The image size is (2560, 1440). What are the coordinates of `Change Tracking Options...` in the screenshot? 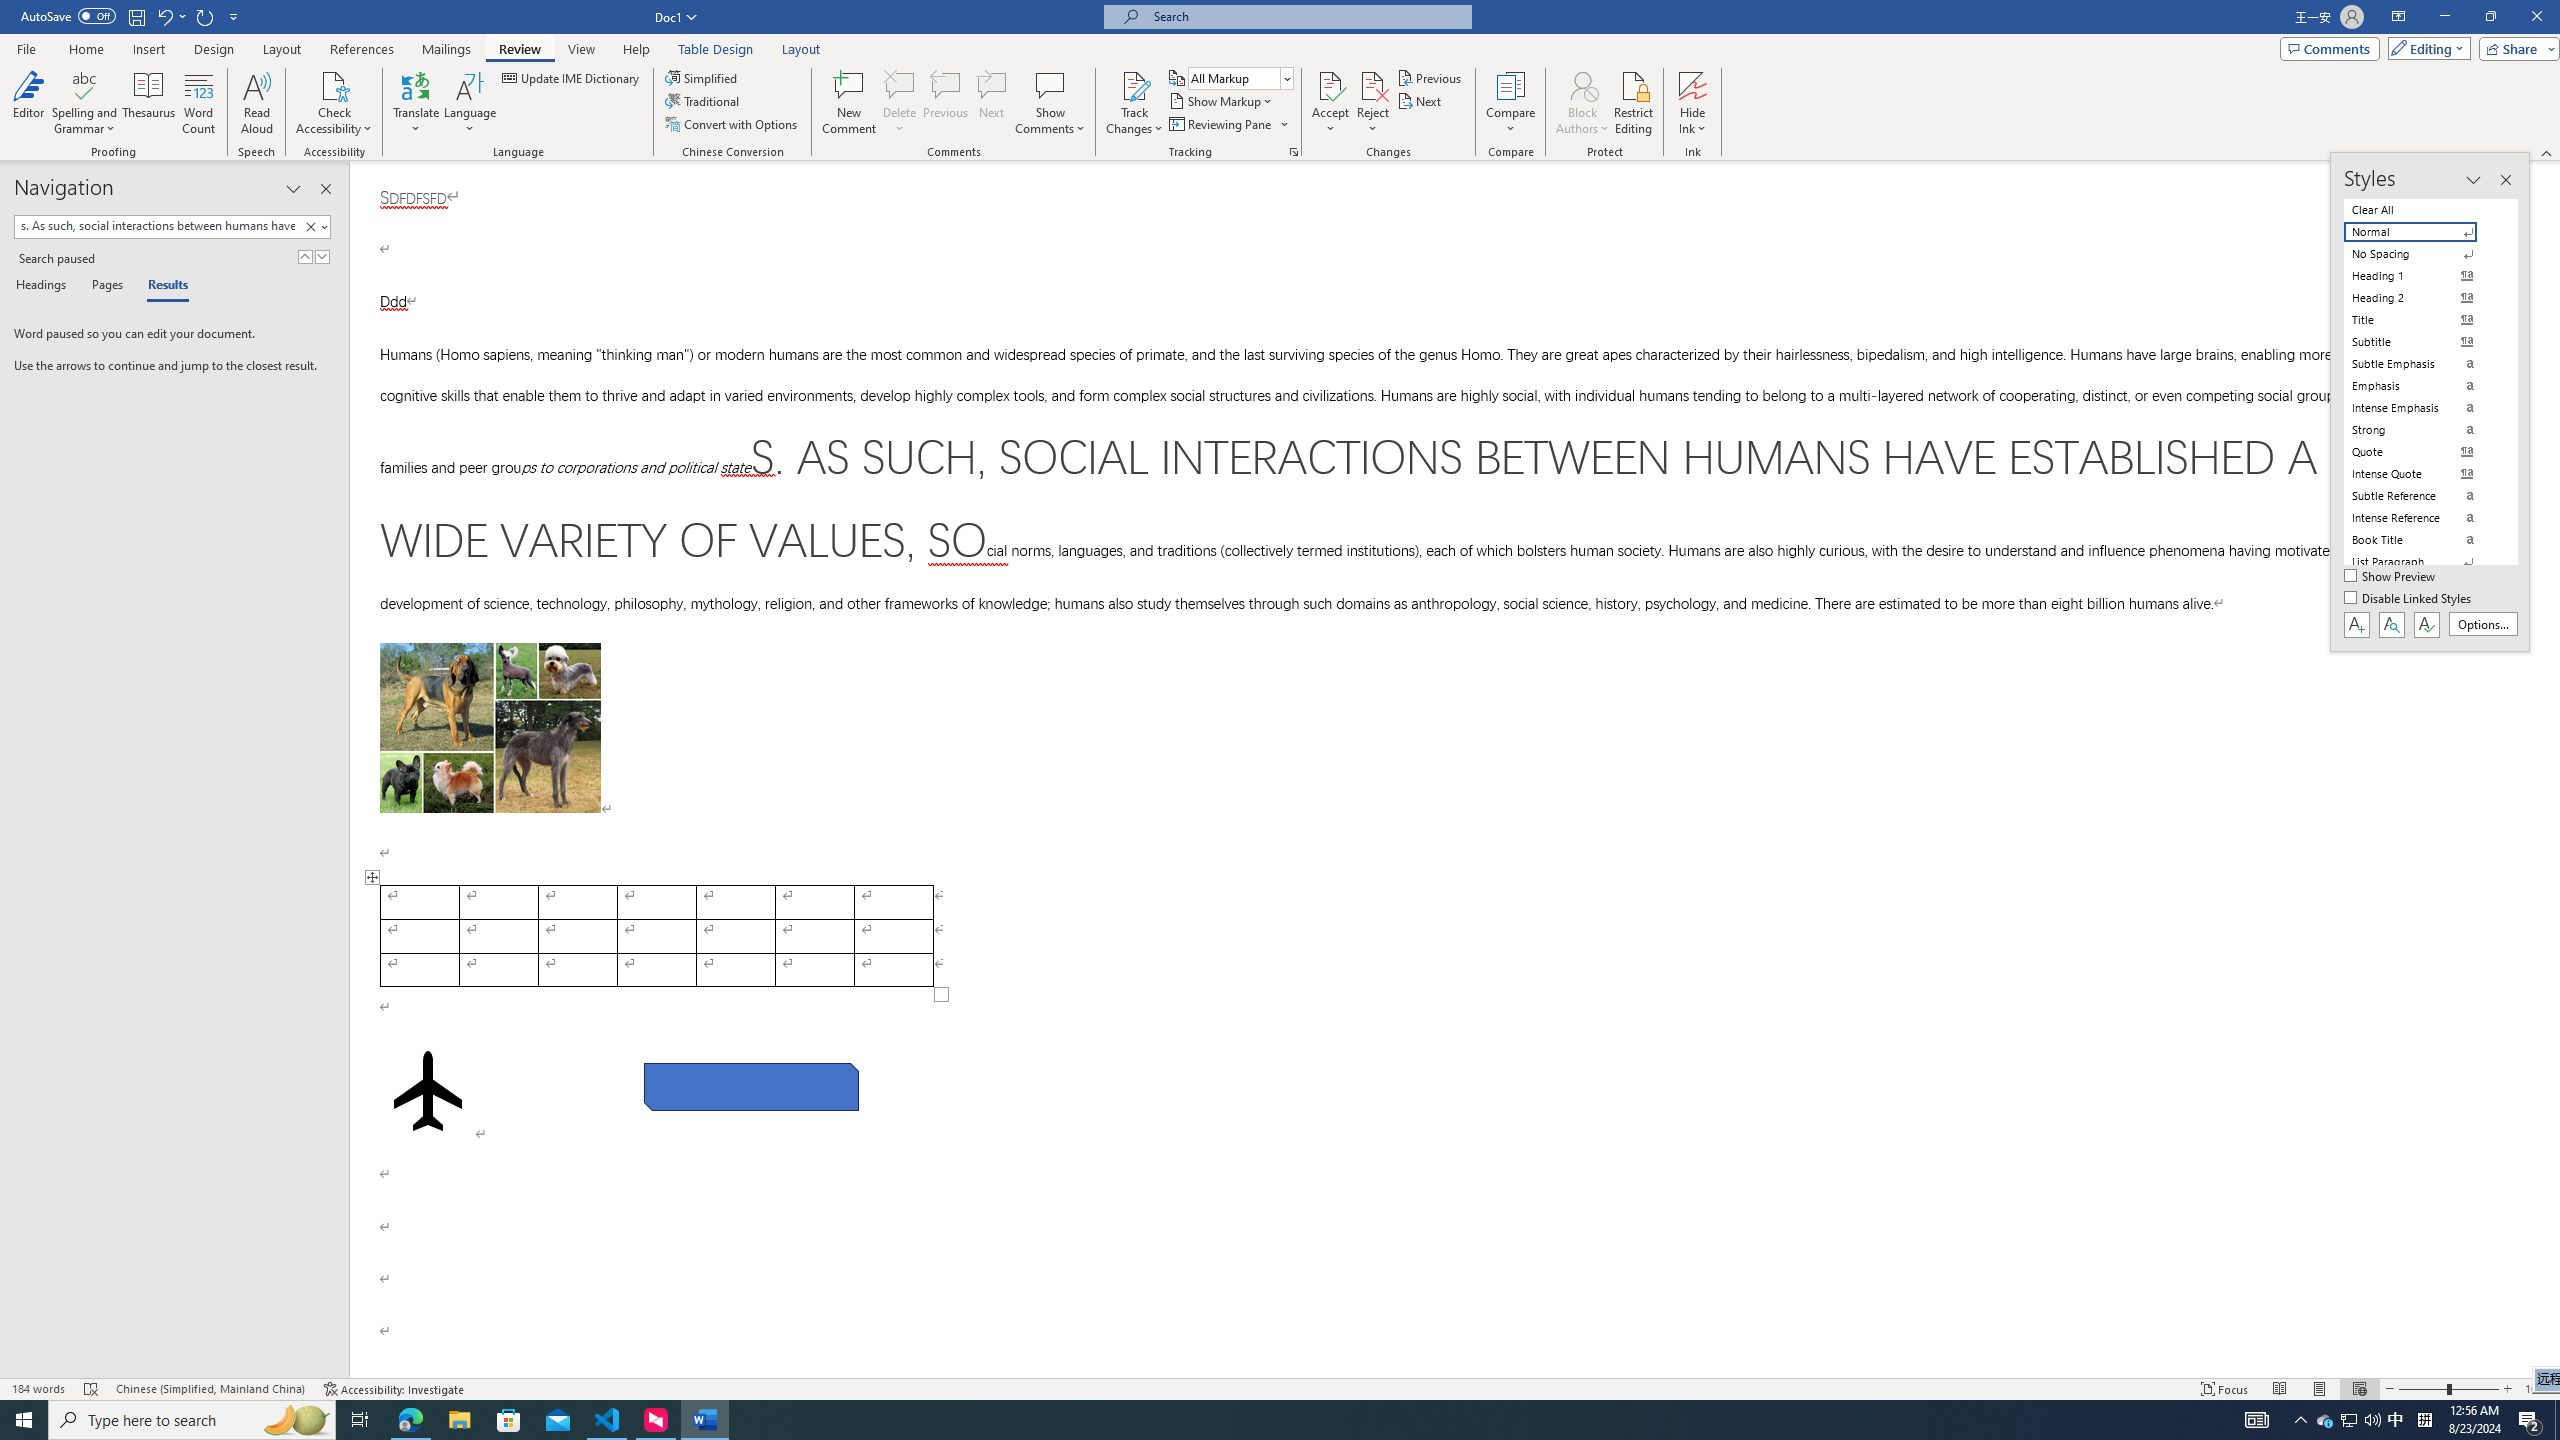 It's located at (1294, 152).